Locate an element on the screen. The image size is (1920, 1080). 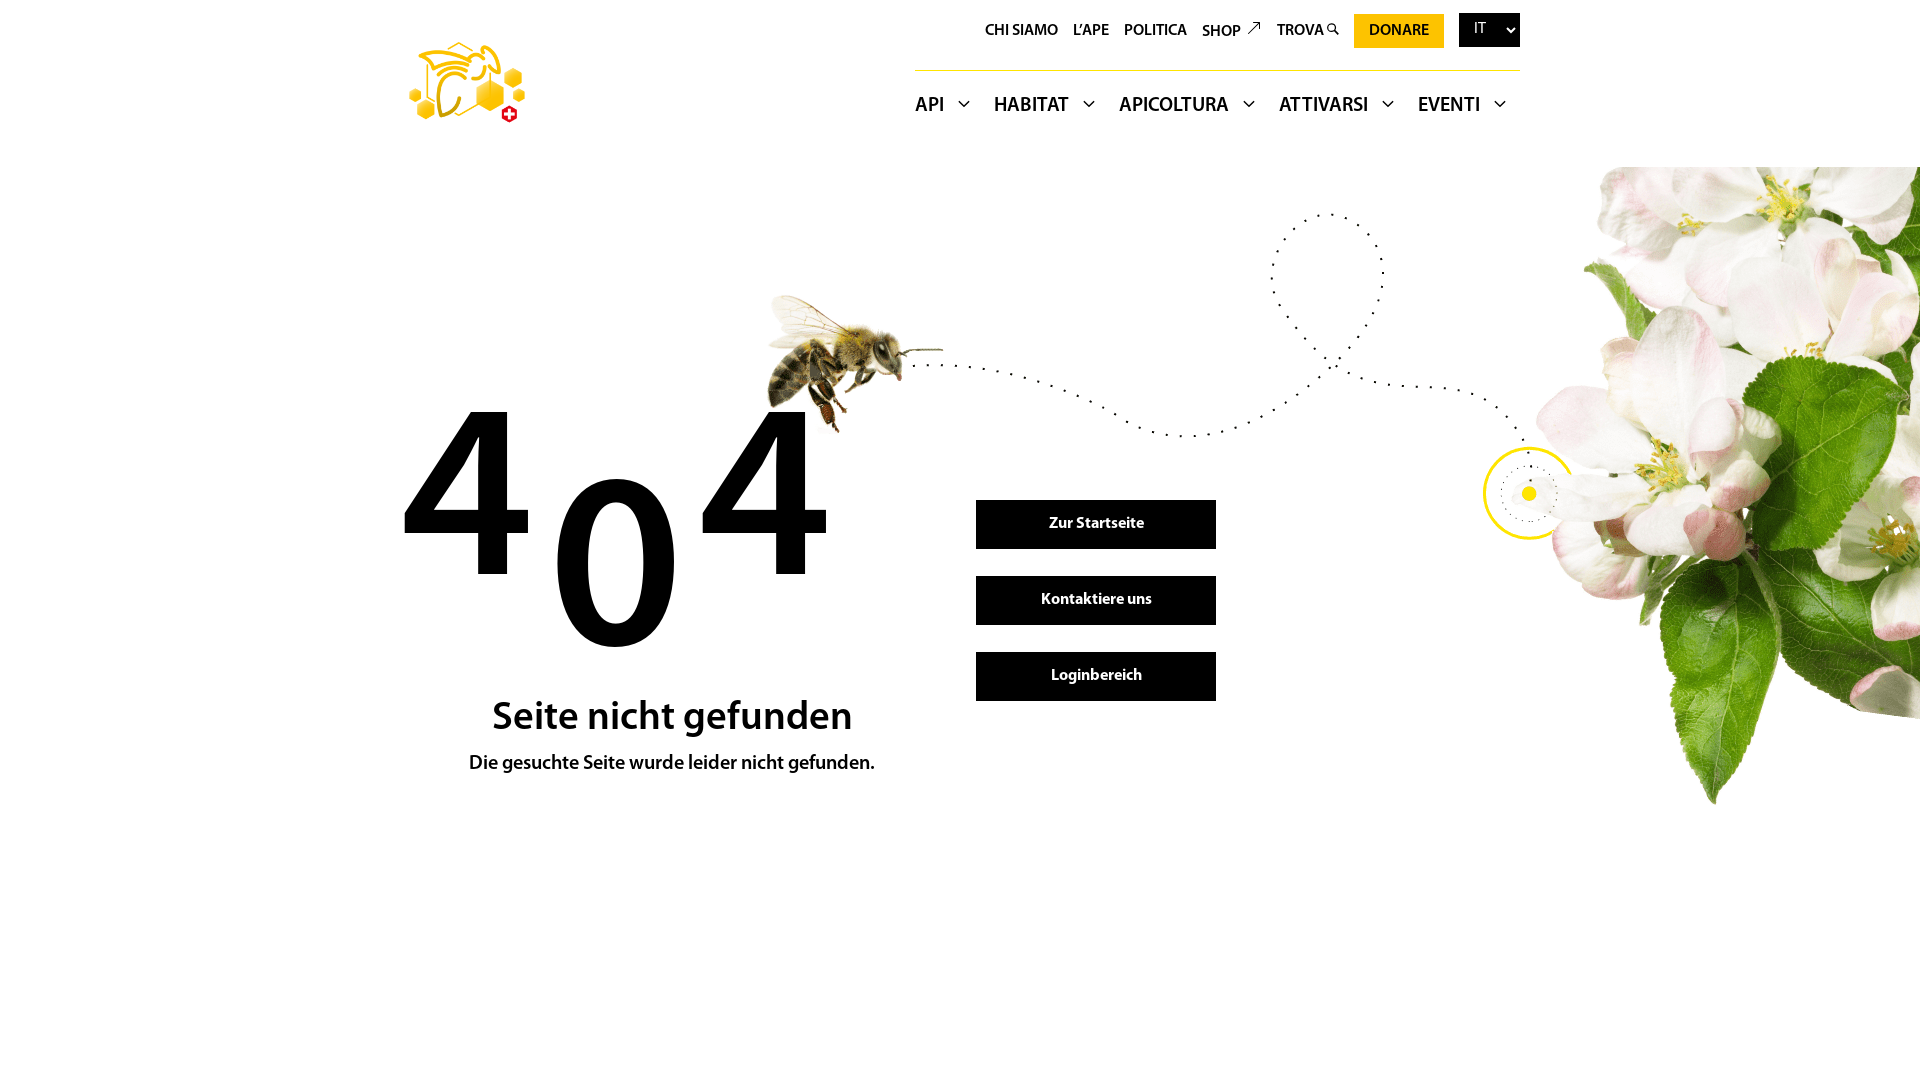
POLITICA is located at coordinates (1155, 31).